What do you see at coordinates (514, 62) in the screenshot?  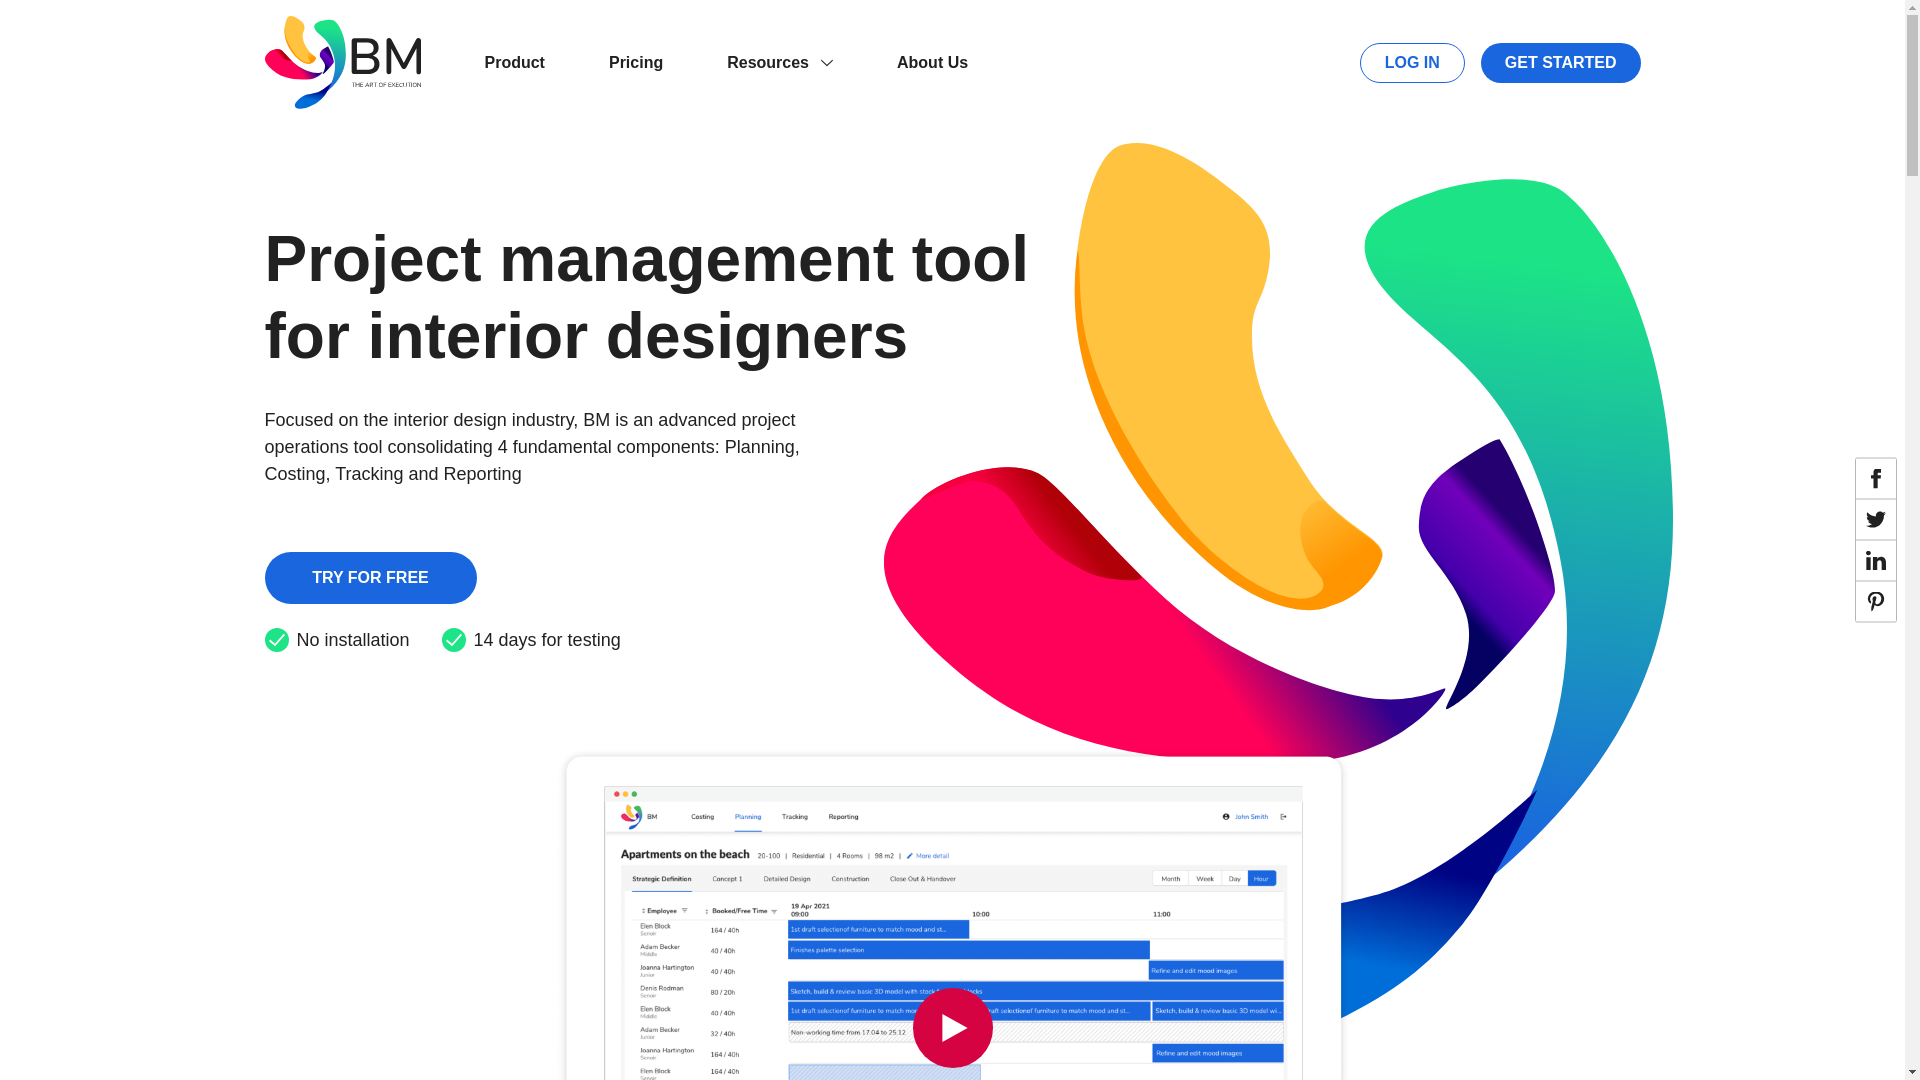 I see `Product` at bounding box center [514, 62].